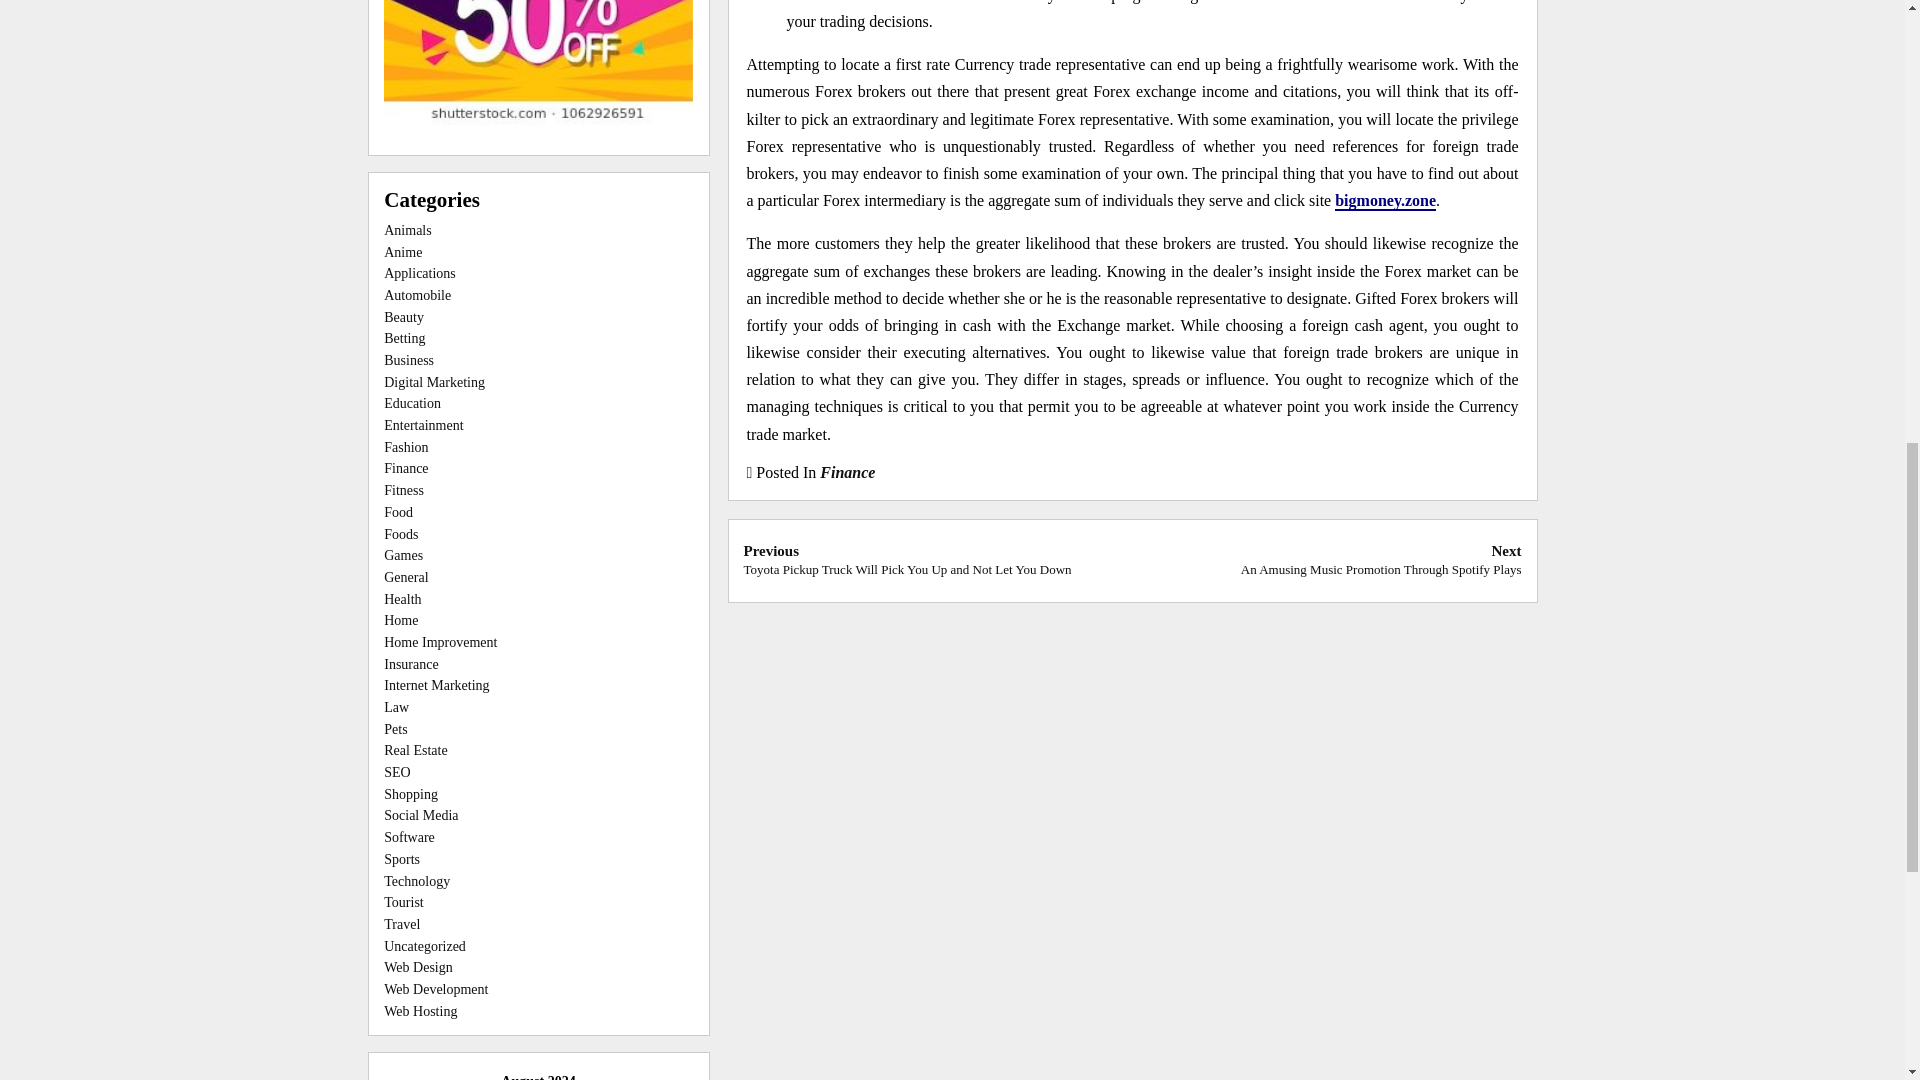 The width and height of the screenshot is (1920, 1080). What do you see at coordinates (406, 446) in the screenshot?
I see `Fashion` at bounding box center [406, 446].